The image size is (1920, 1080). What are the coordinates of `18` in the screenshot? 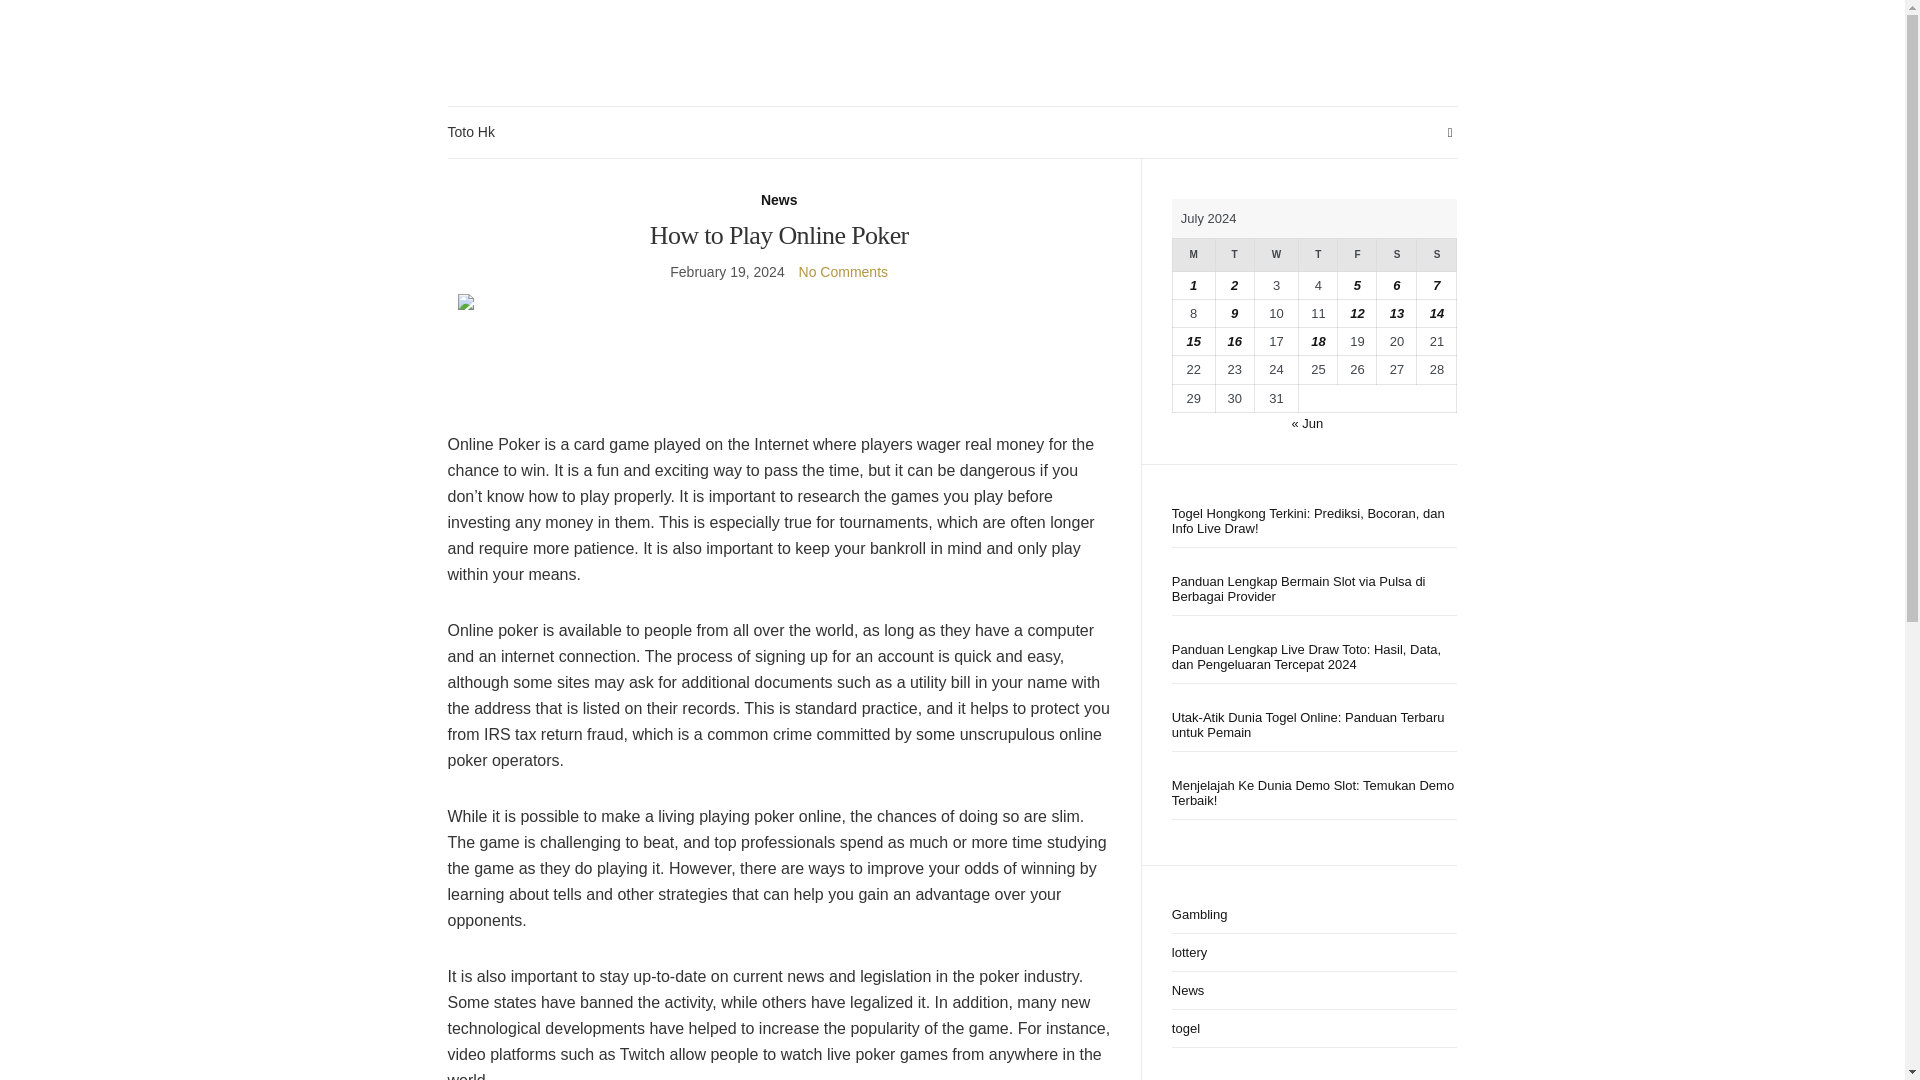 It's located at (1318, 340).